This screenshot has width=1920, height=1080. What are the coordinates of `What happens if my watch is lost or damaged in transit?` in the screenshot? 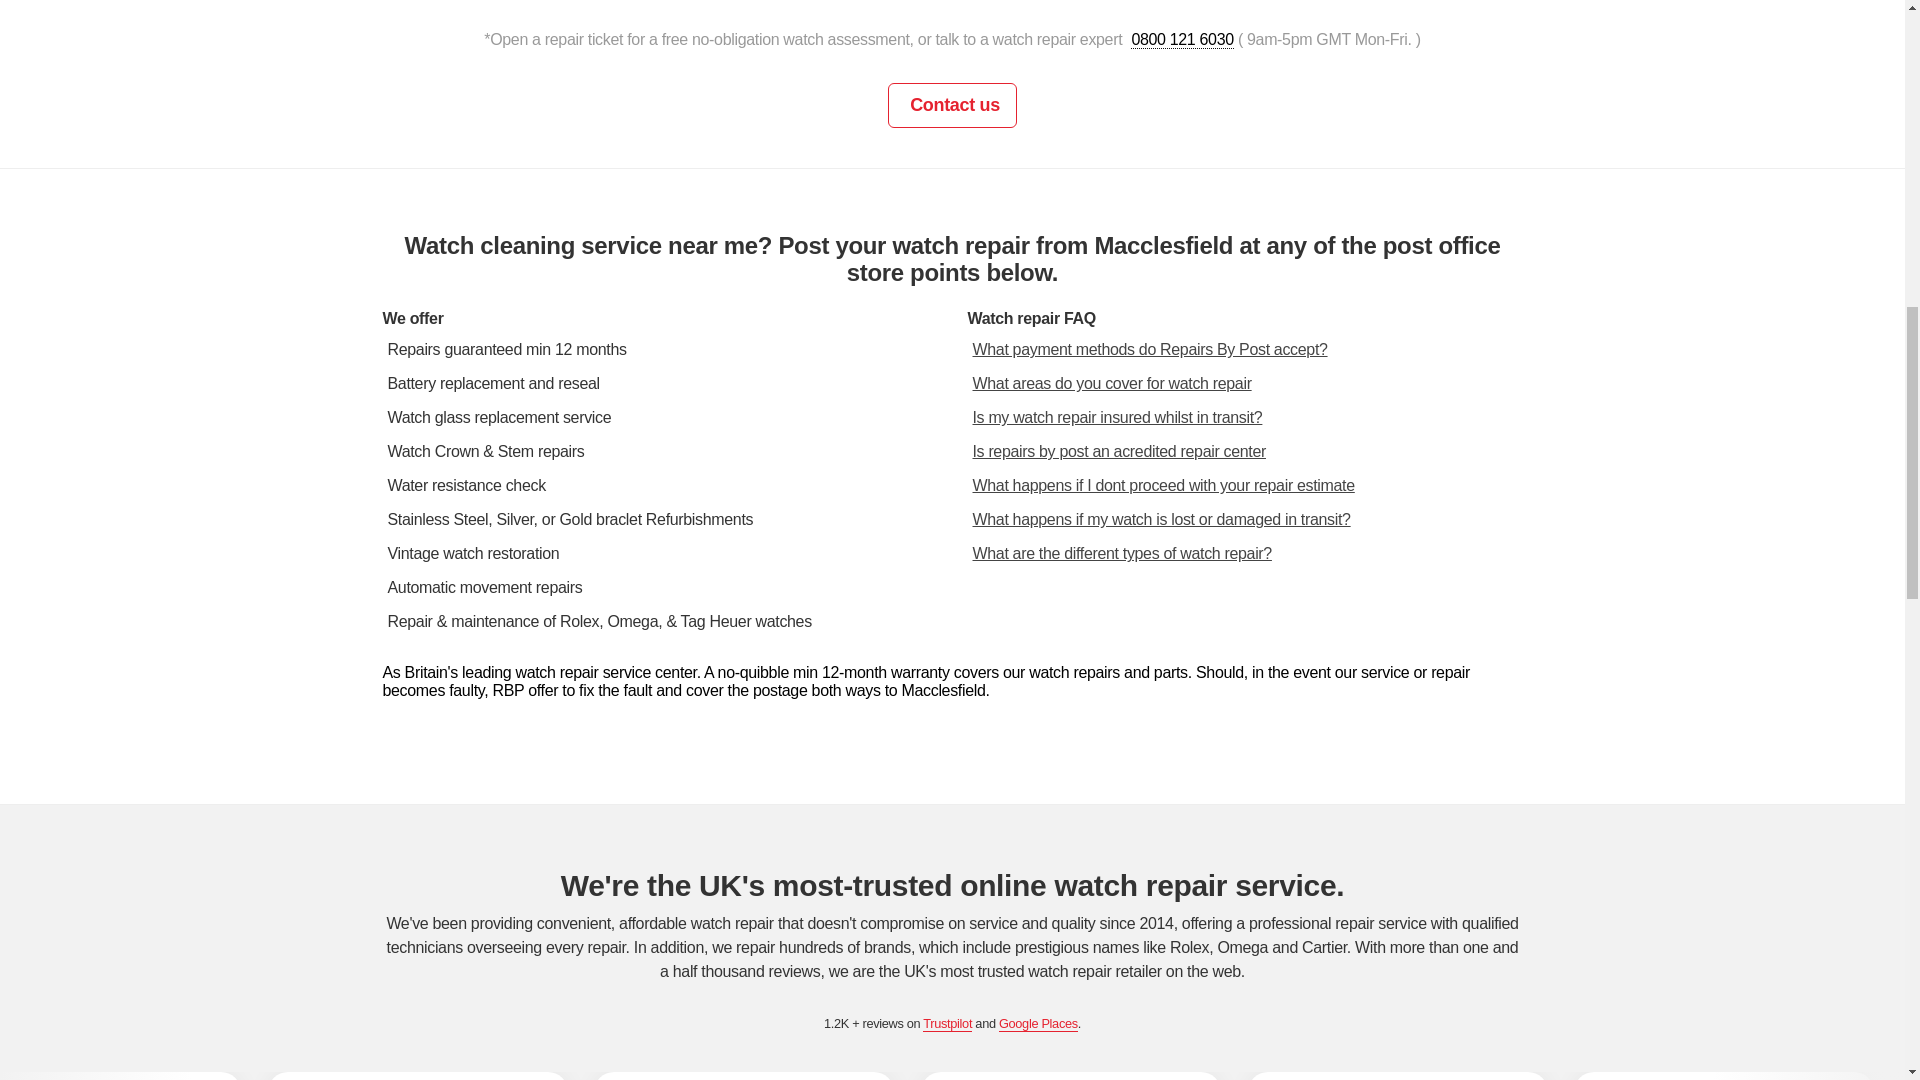 It's located at (1155, 519).